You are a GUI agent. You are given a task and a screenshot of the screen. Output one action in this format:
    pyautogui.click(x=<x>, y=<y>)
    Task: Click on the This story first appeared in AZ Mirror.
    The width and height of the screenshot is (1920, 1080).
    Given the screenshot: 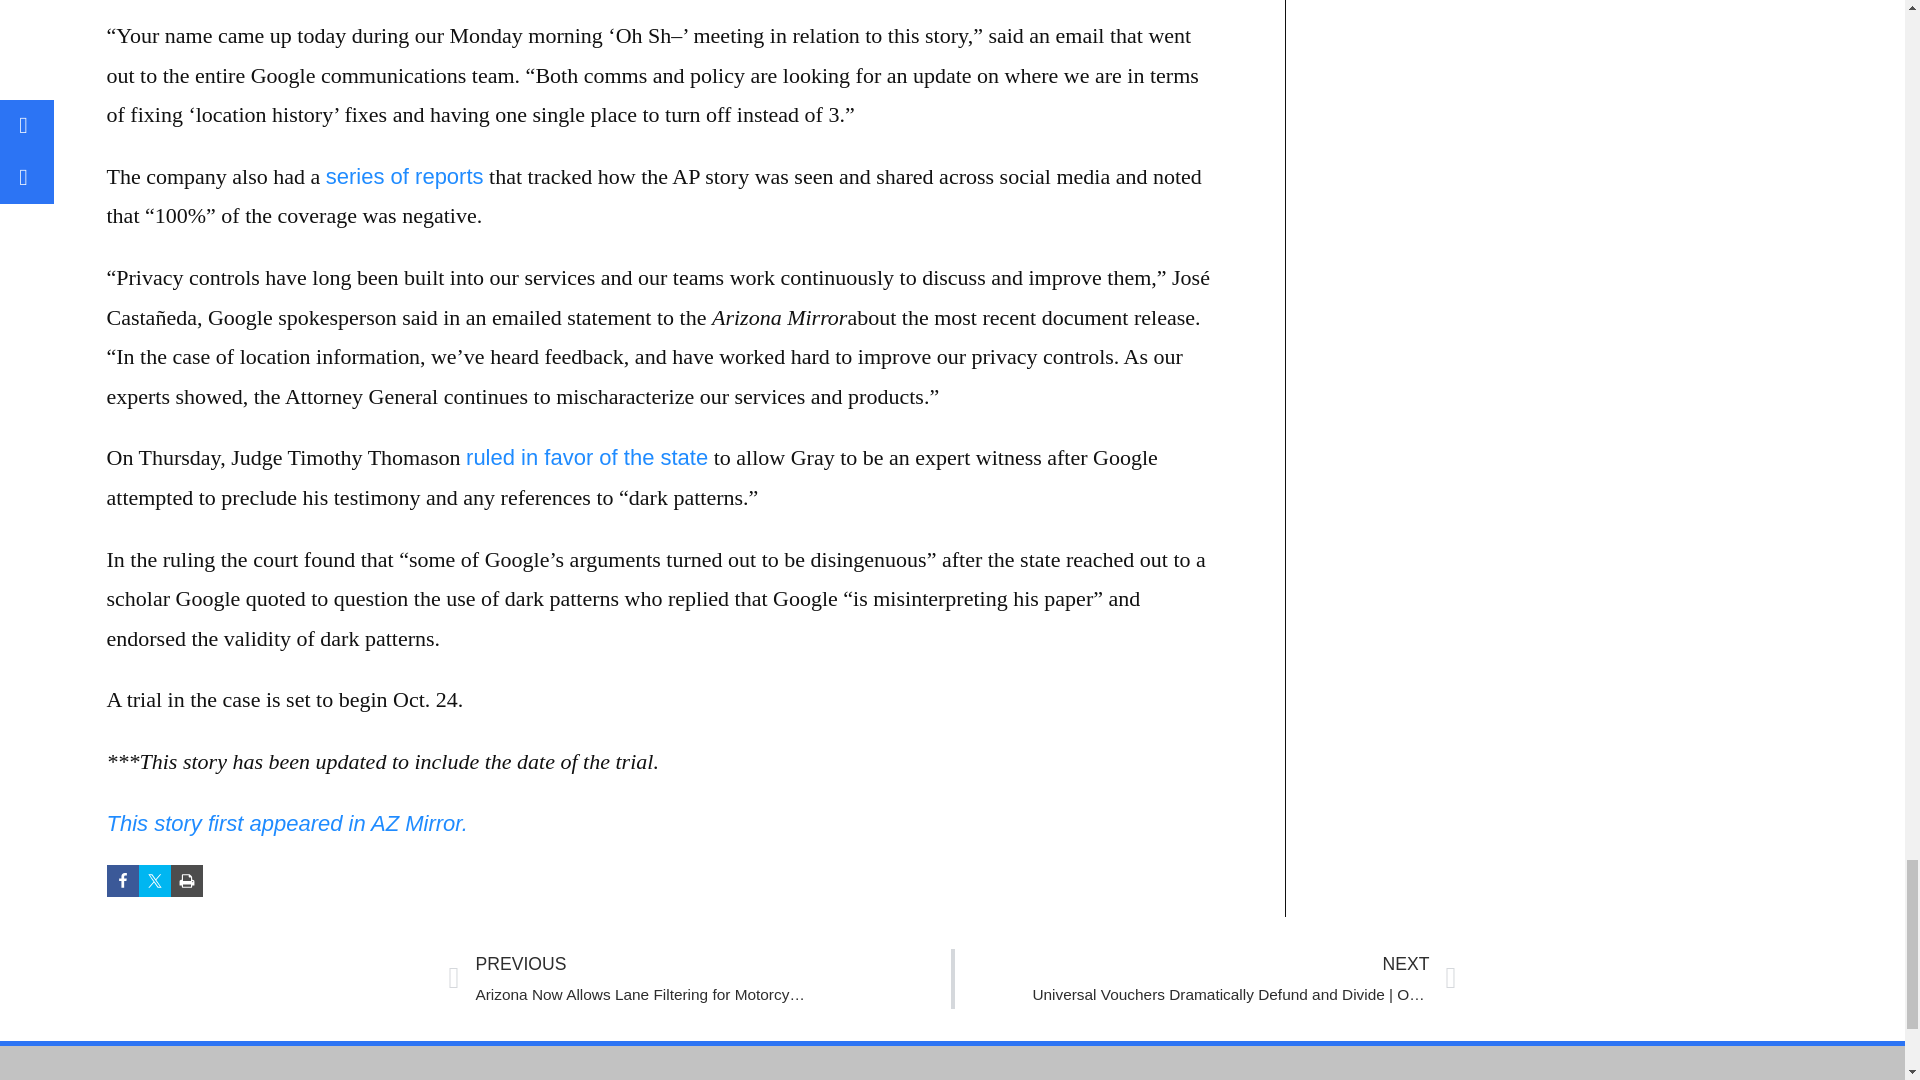 What is the action you would take?
    pyautogui.click(x=286, y=822)
    